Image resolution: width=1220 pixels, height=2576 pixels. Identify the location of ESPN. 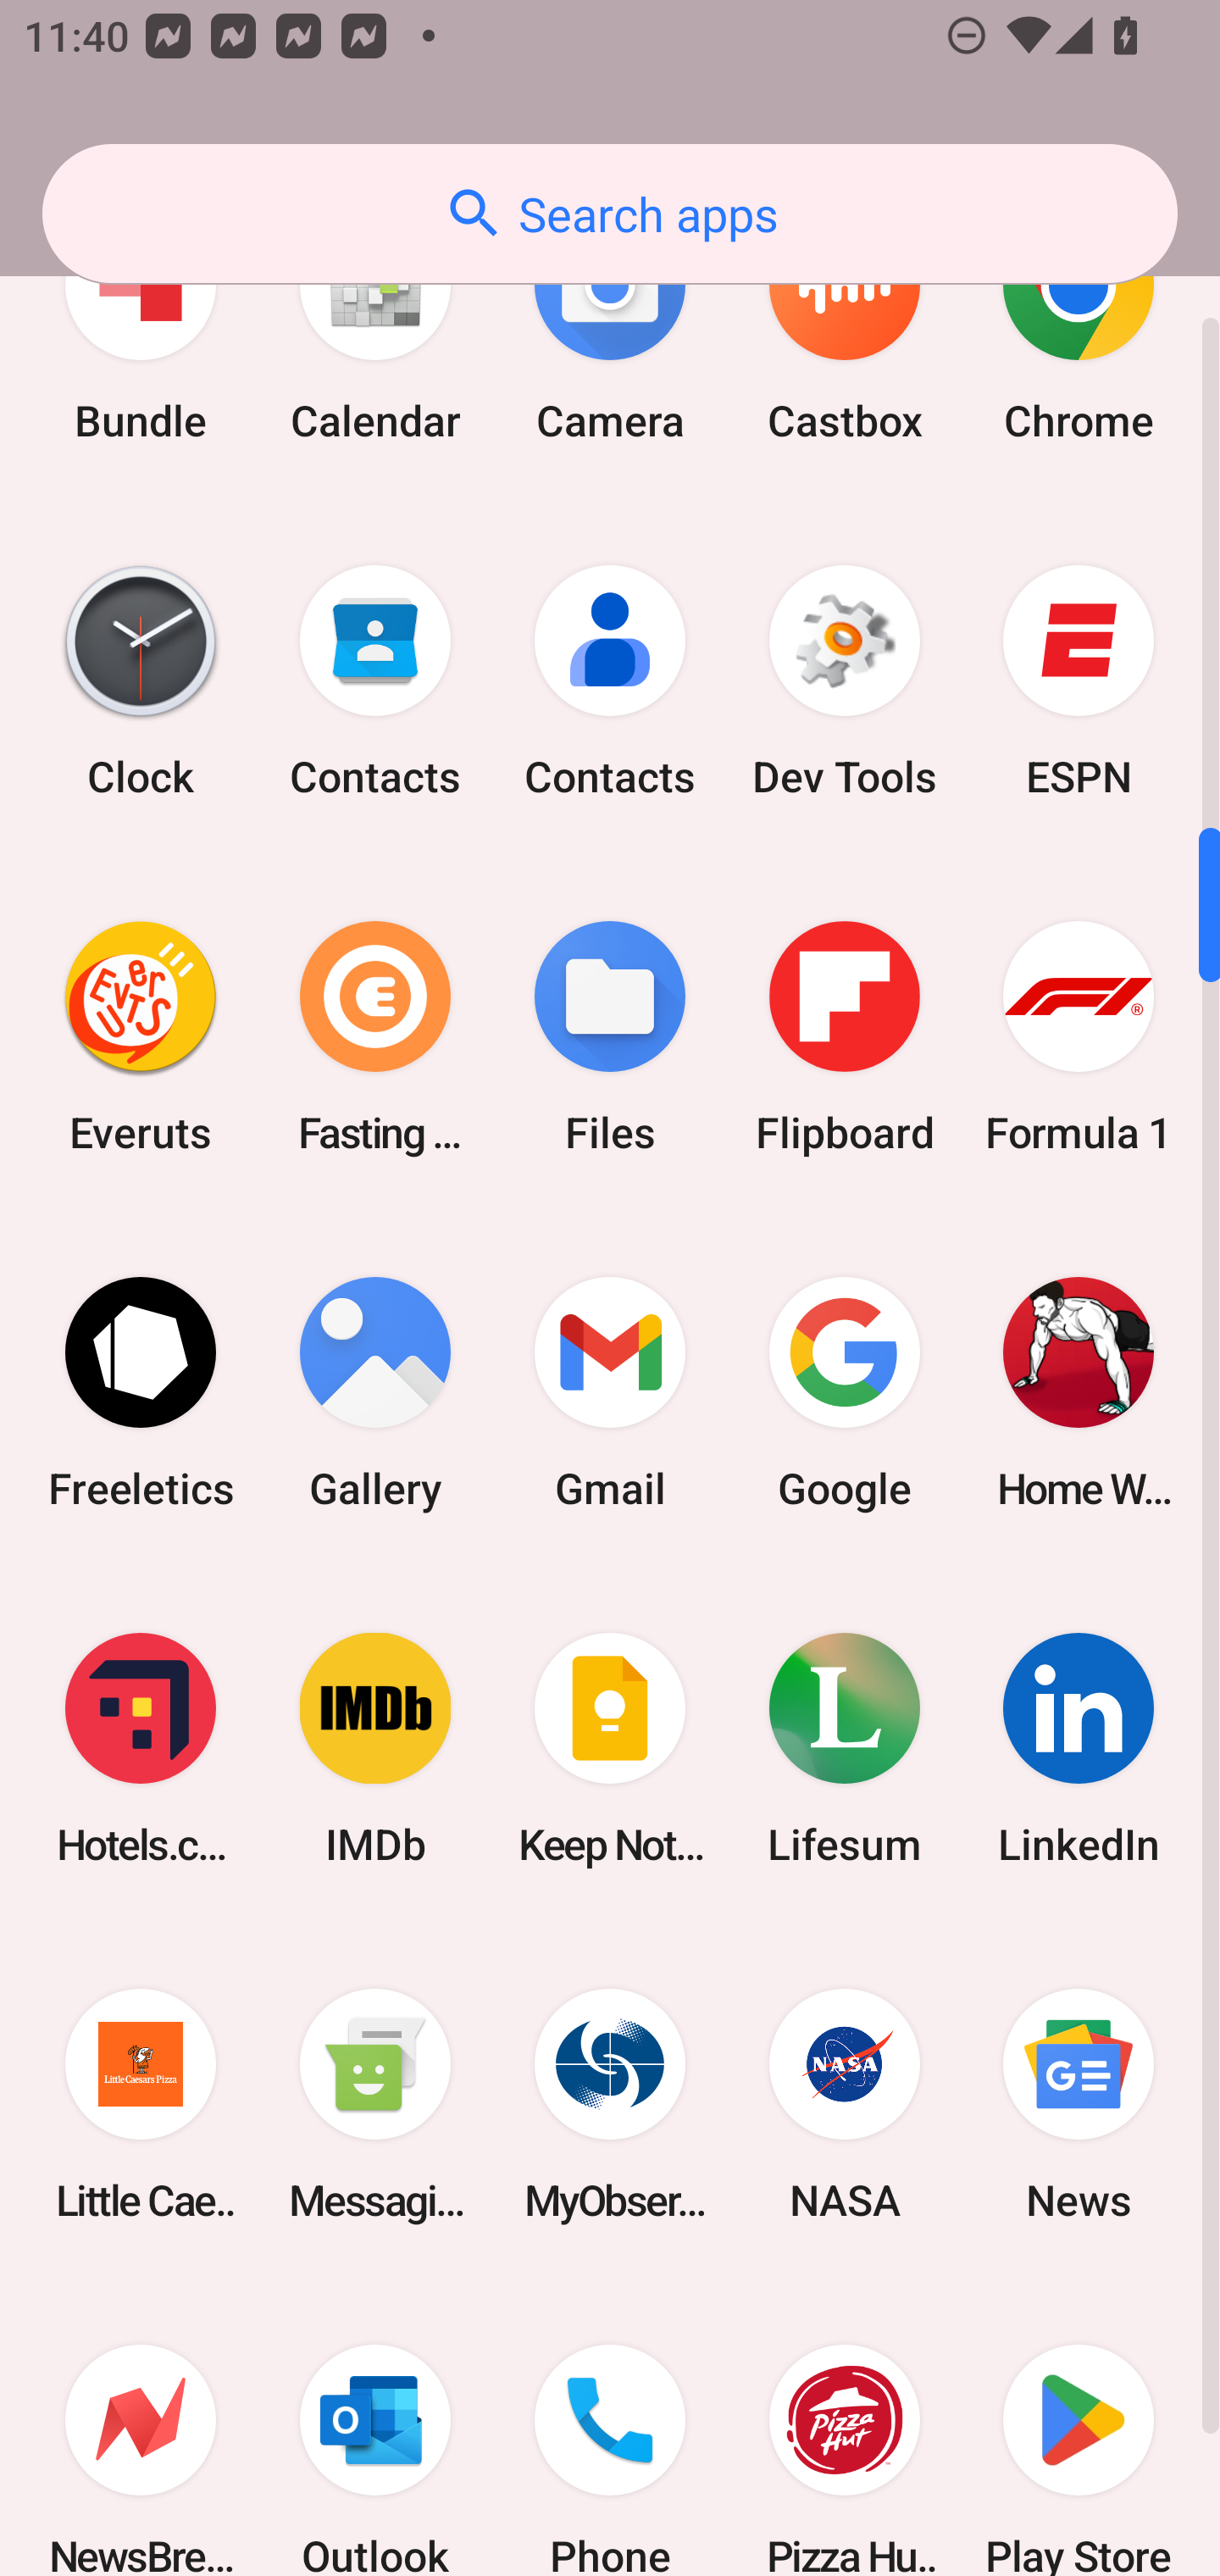
(1079, 681).